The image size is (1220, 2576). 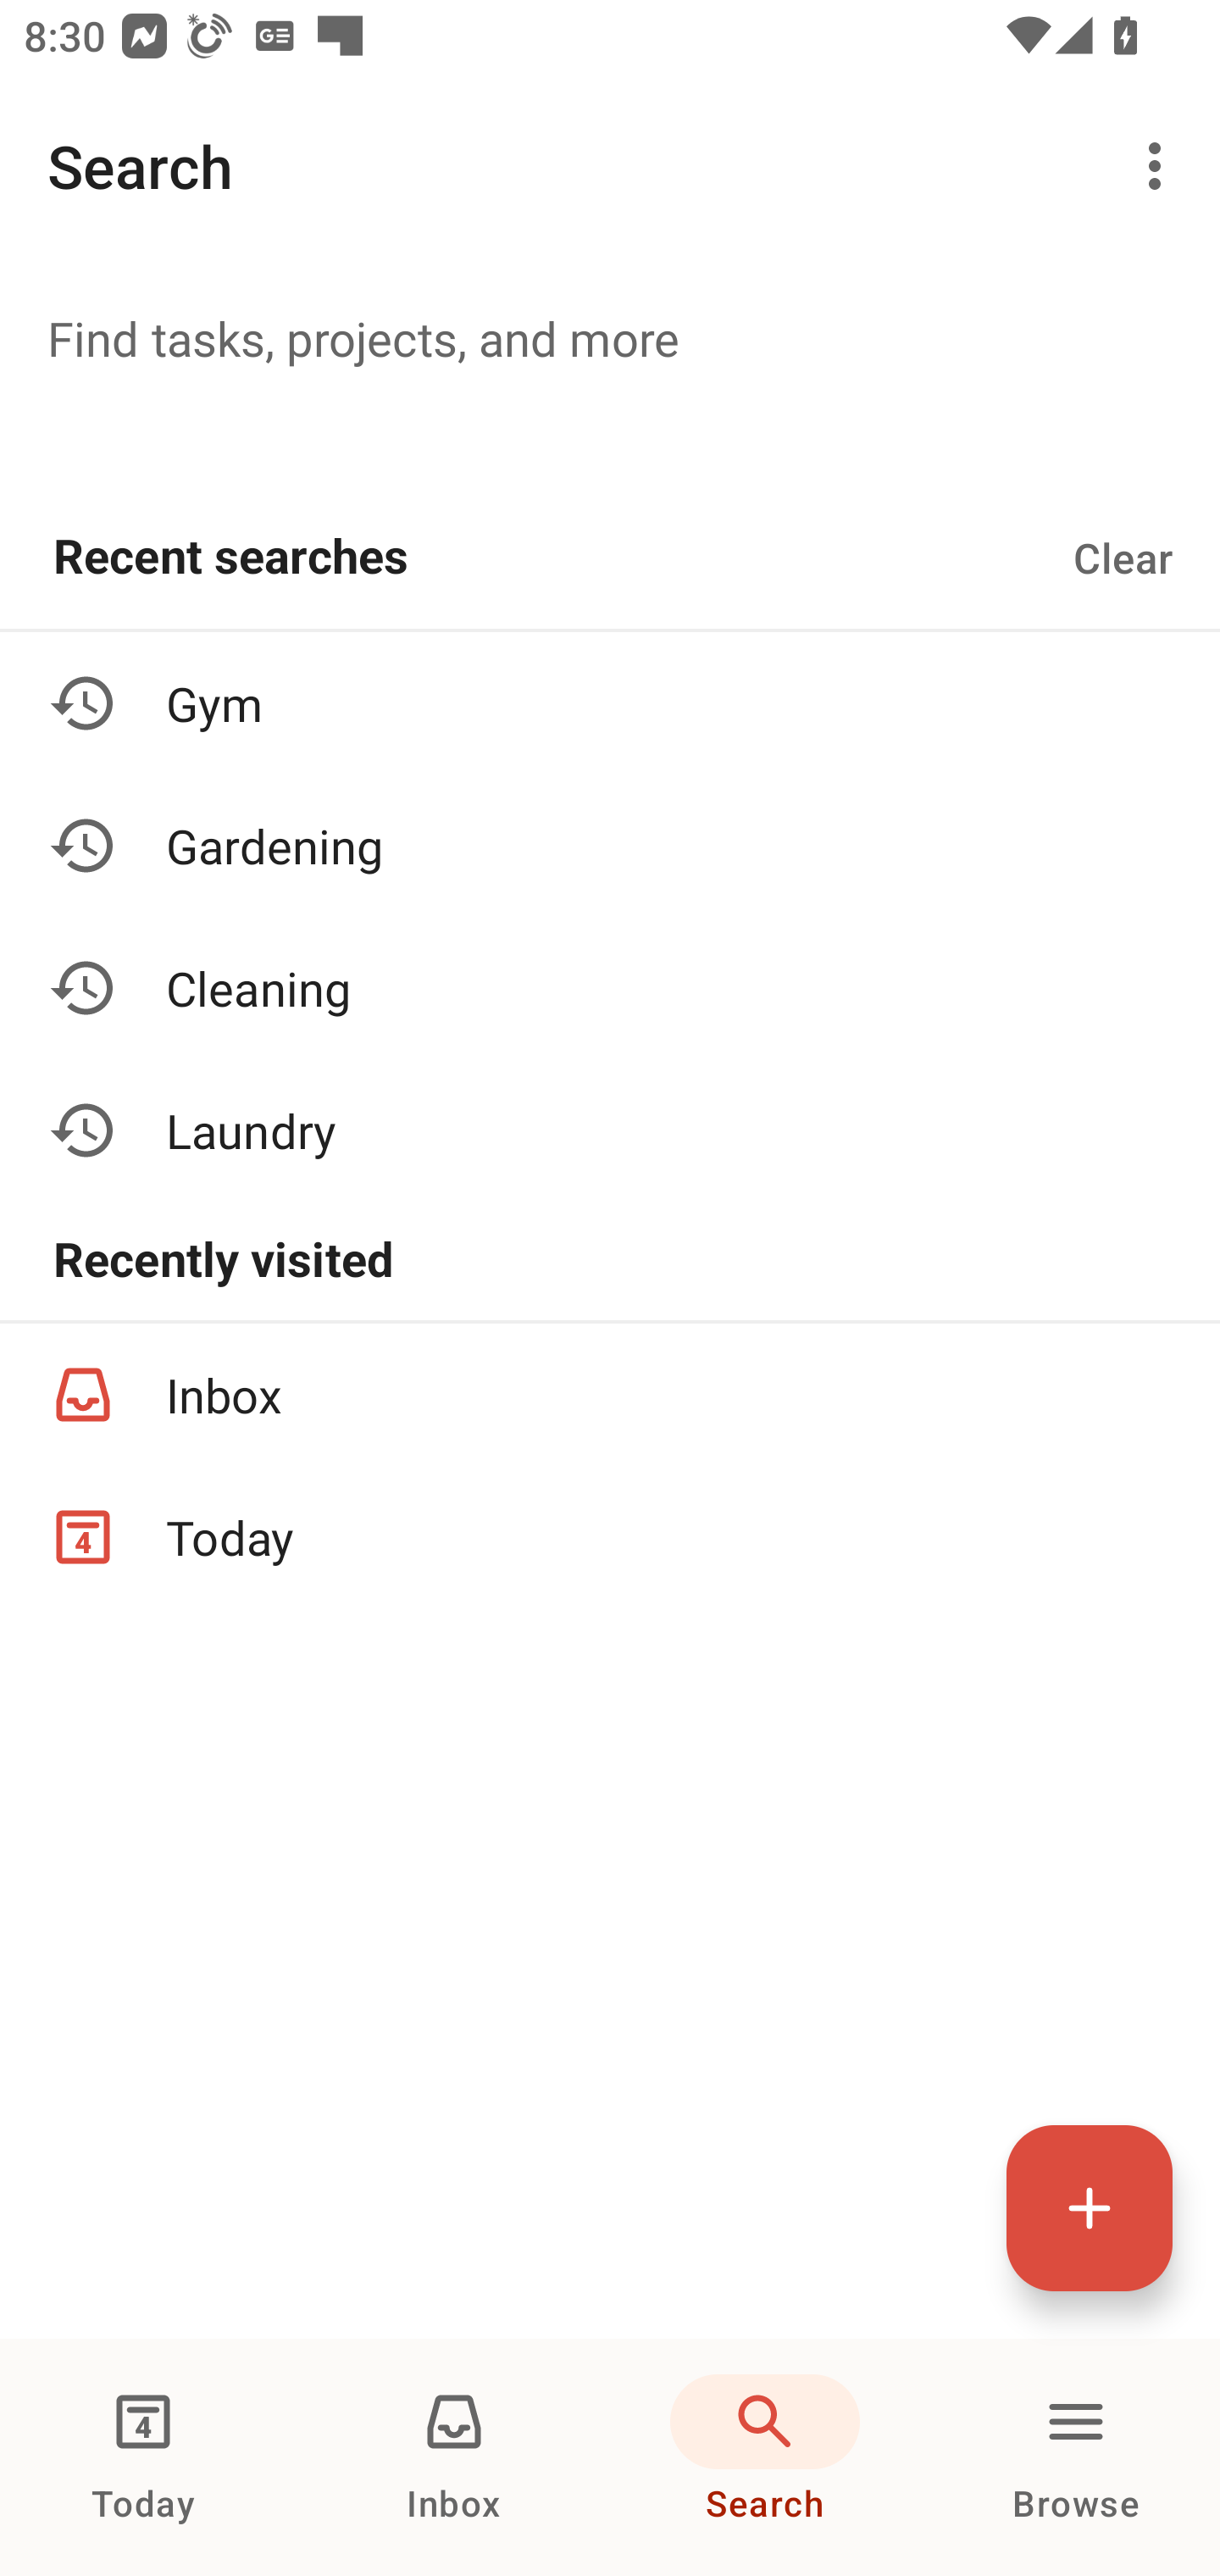 What do you see at coordinates (610, 988) in the screenshot?
I see `Cleaning` at bounding box center [610, 988].